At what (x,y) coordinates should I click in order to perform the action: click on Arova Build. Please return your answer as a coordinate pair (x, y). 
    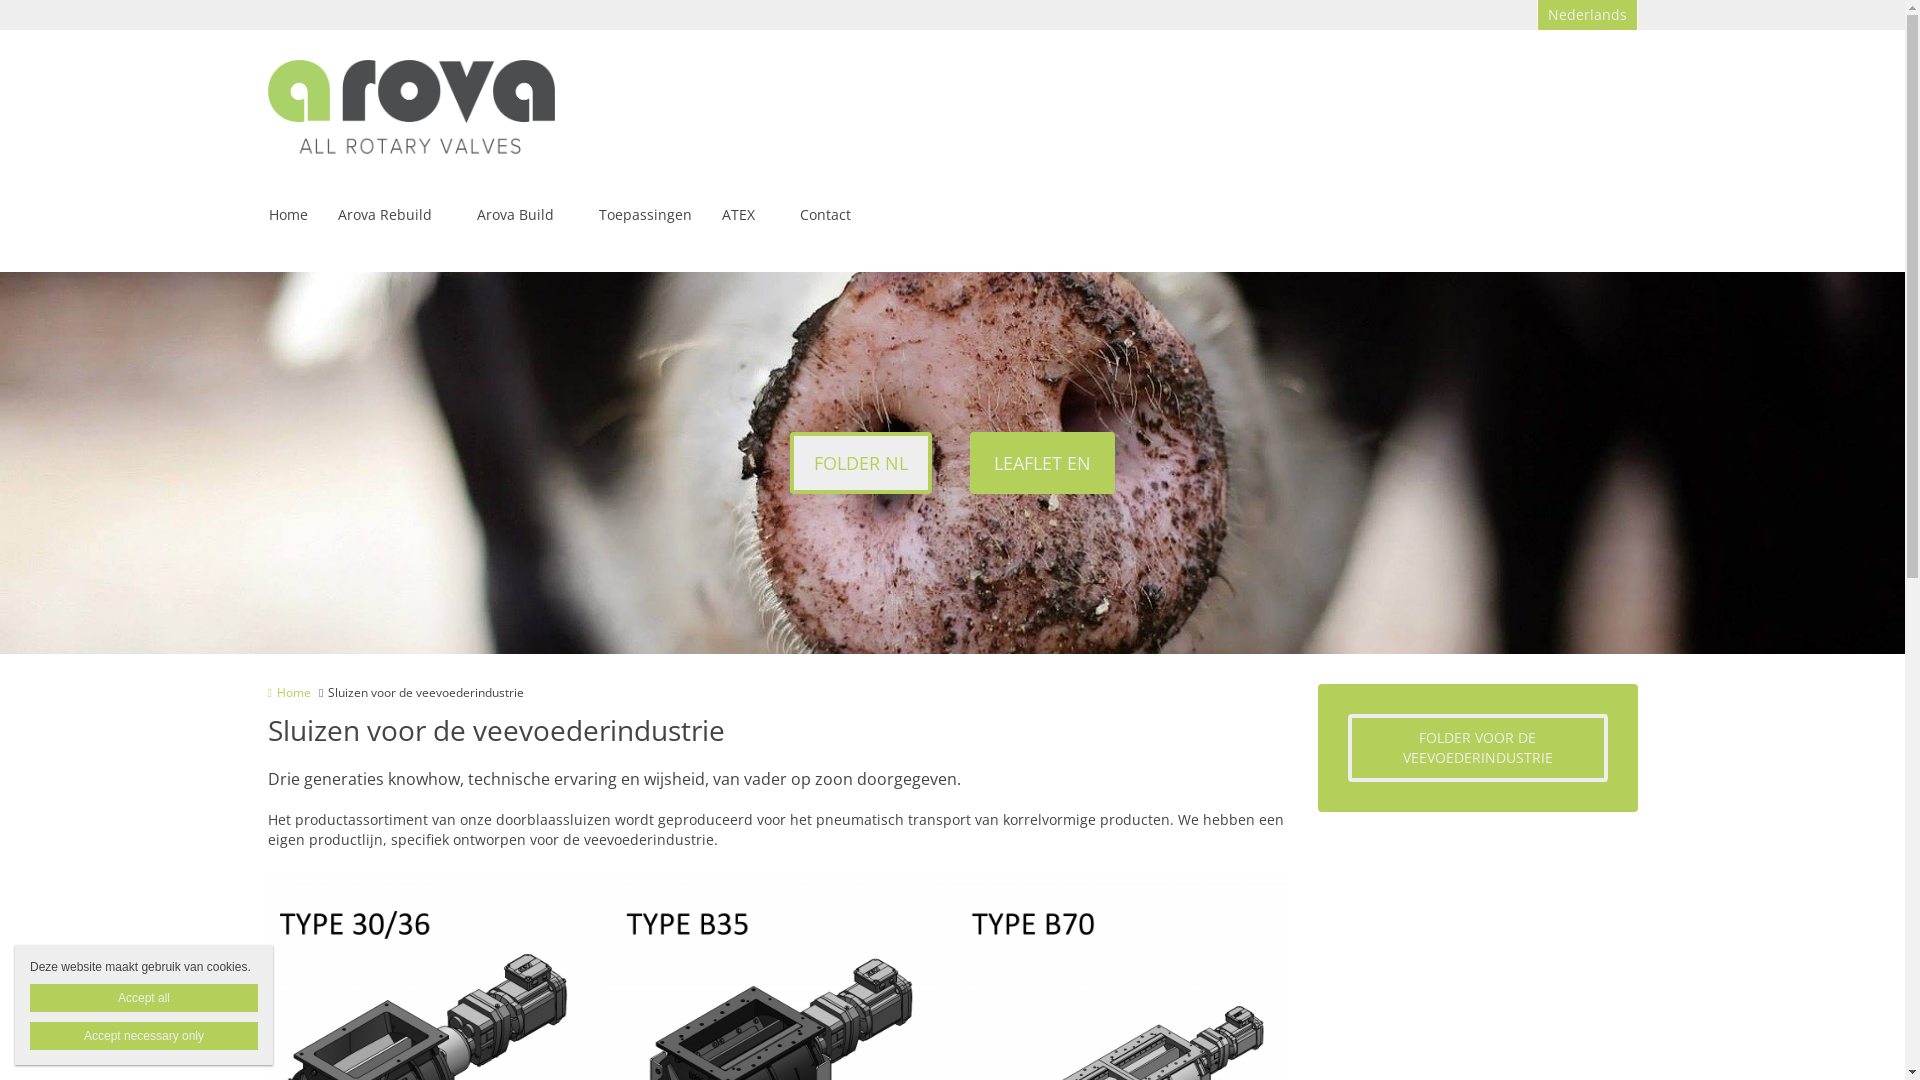
    Looking at the image, I should click on (516, 216).